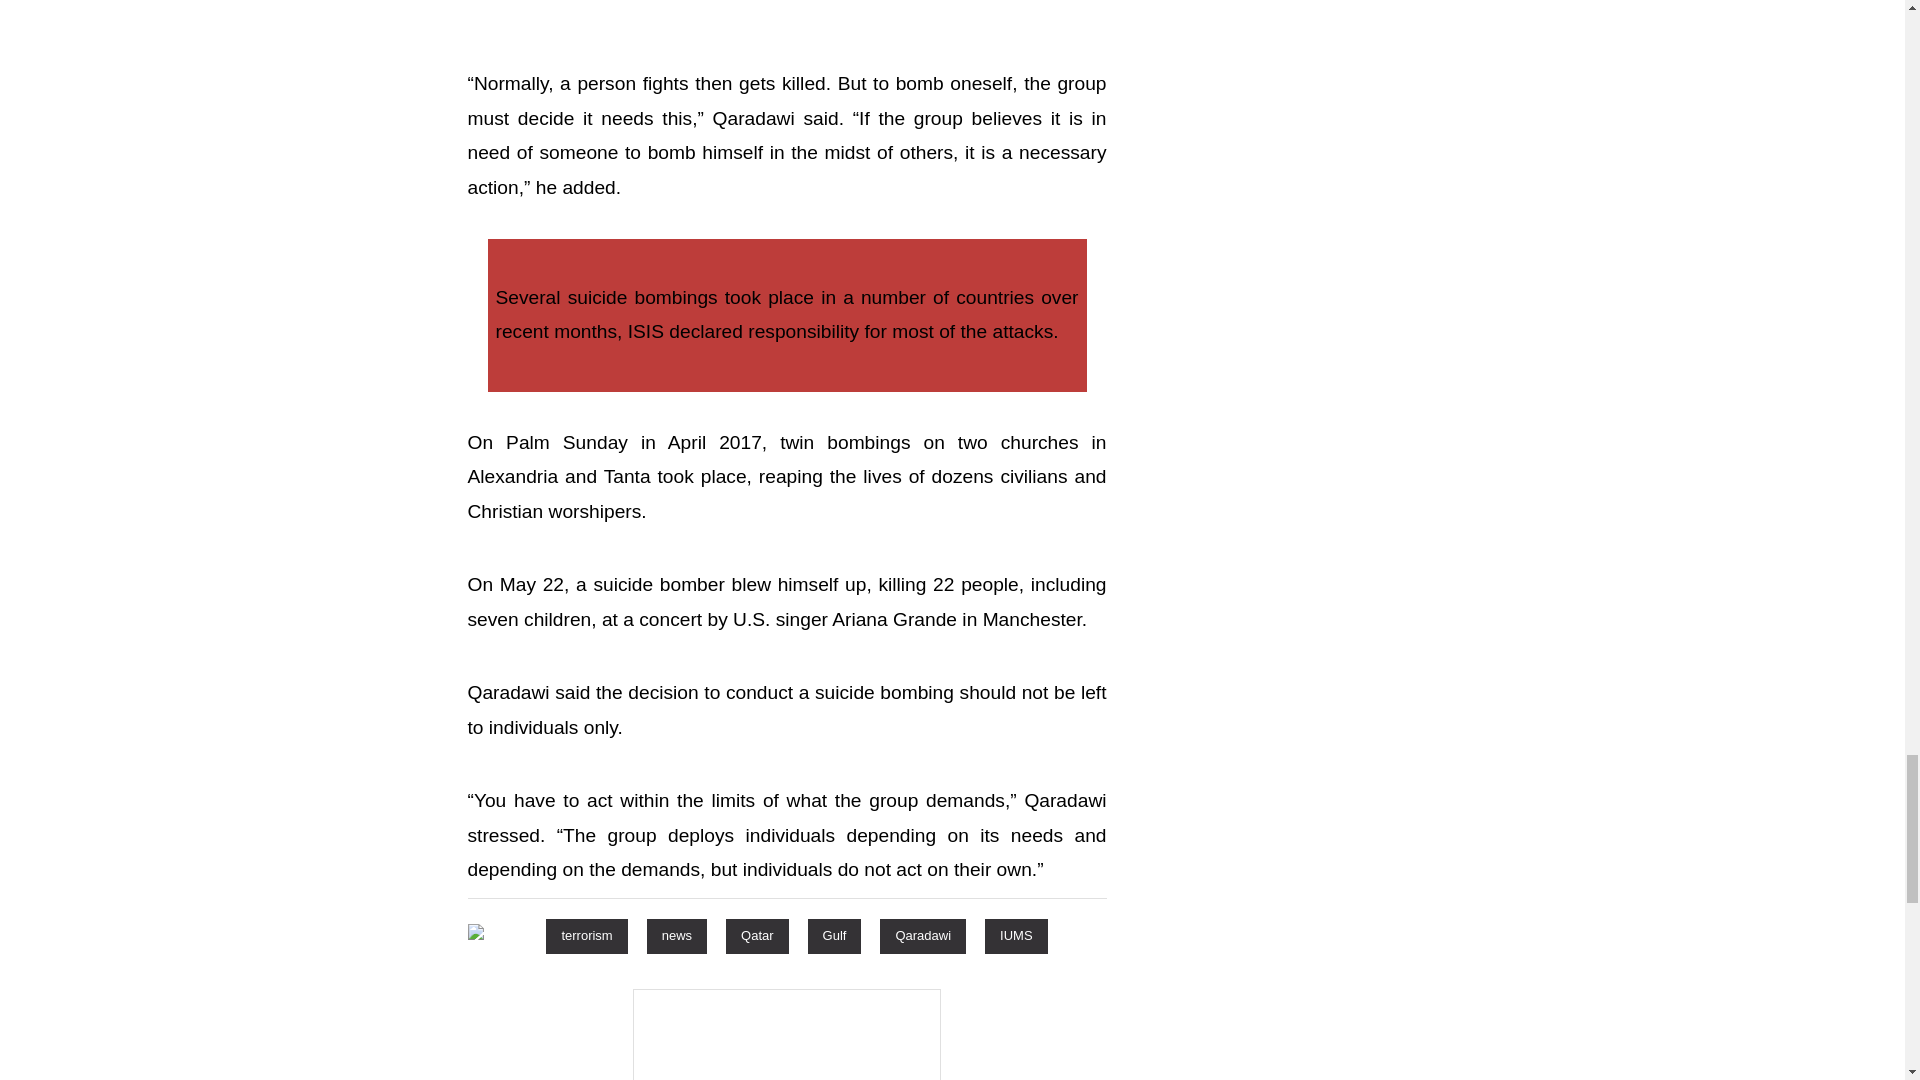  I want to click on news, so click(676, 935).